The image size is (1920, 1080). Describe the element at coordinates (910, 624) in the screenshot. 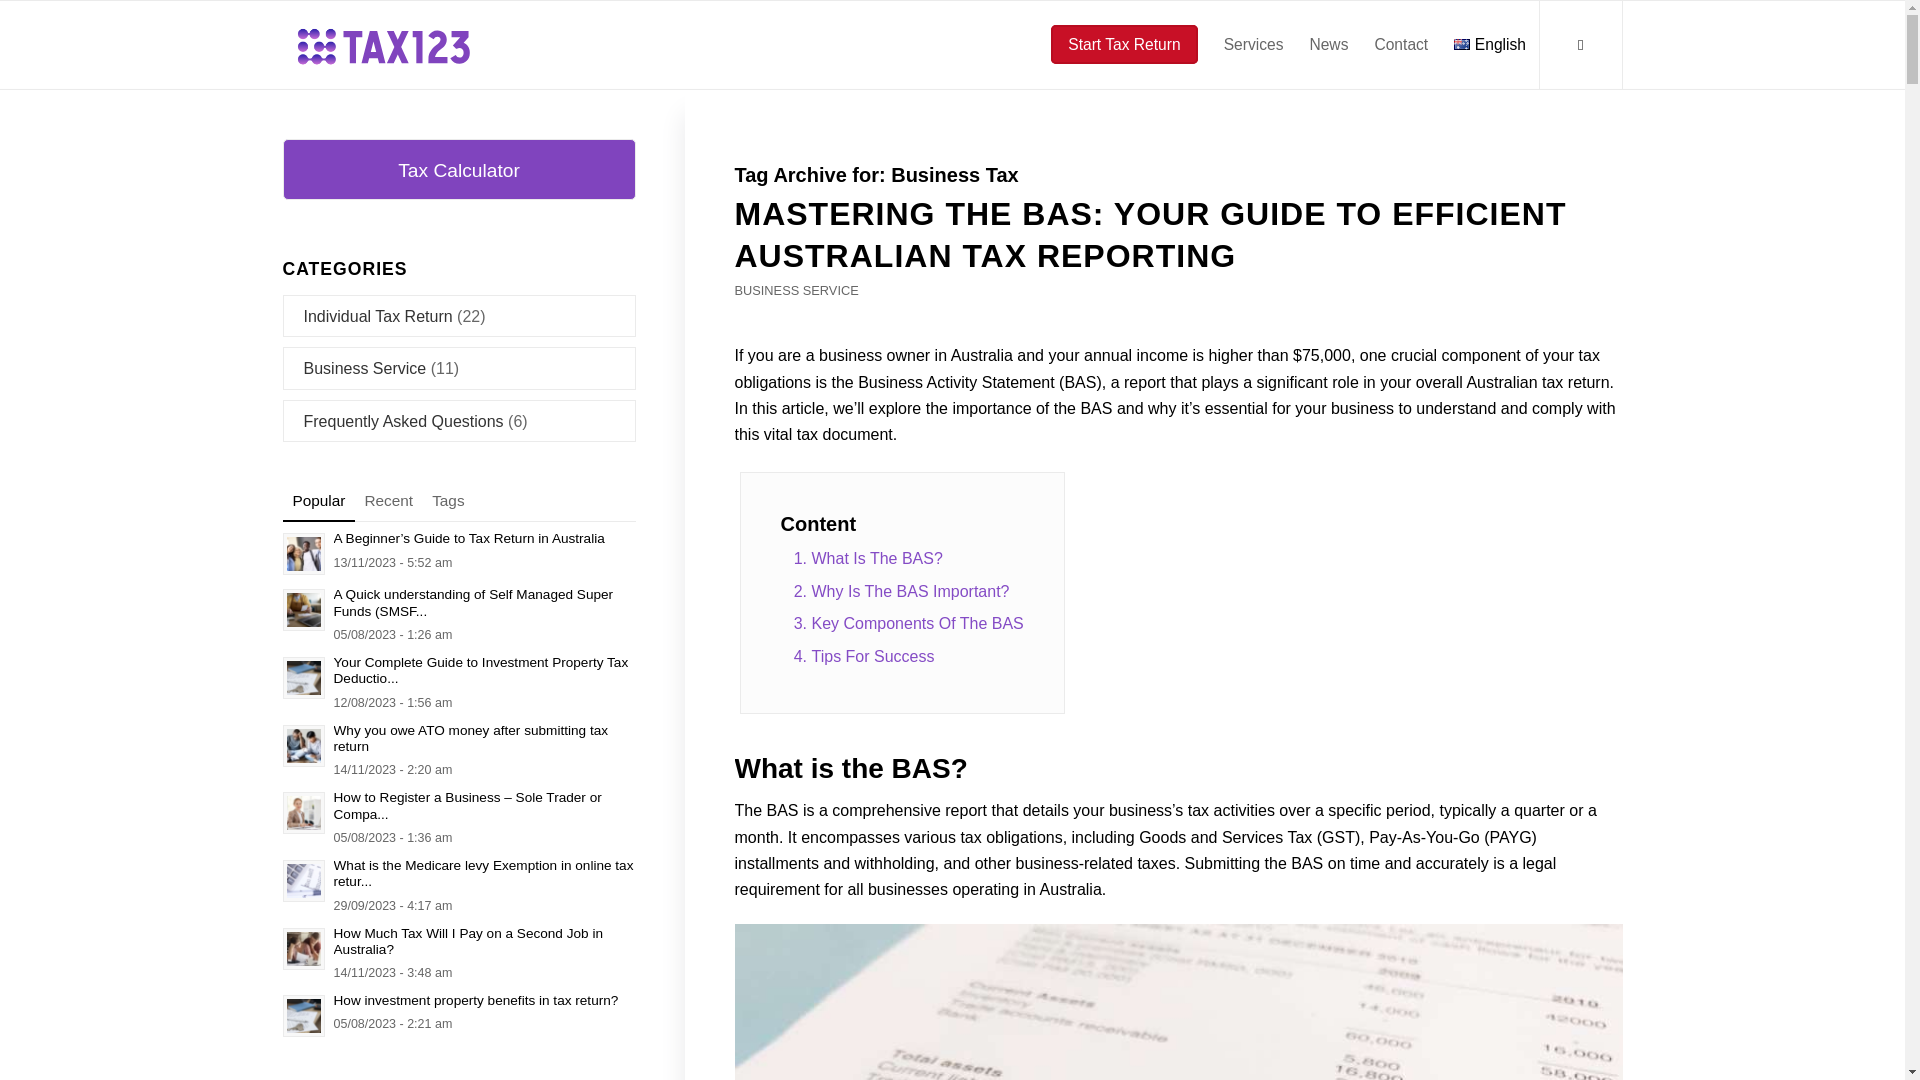

I see `Key Components Of The BAS` at that location.